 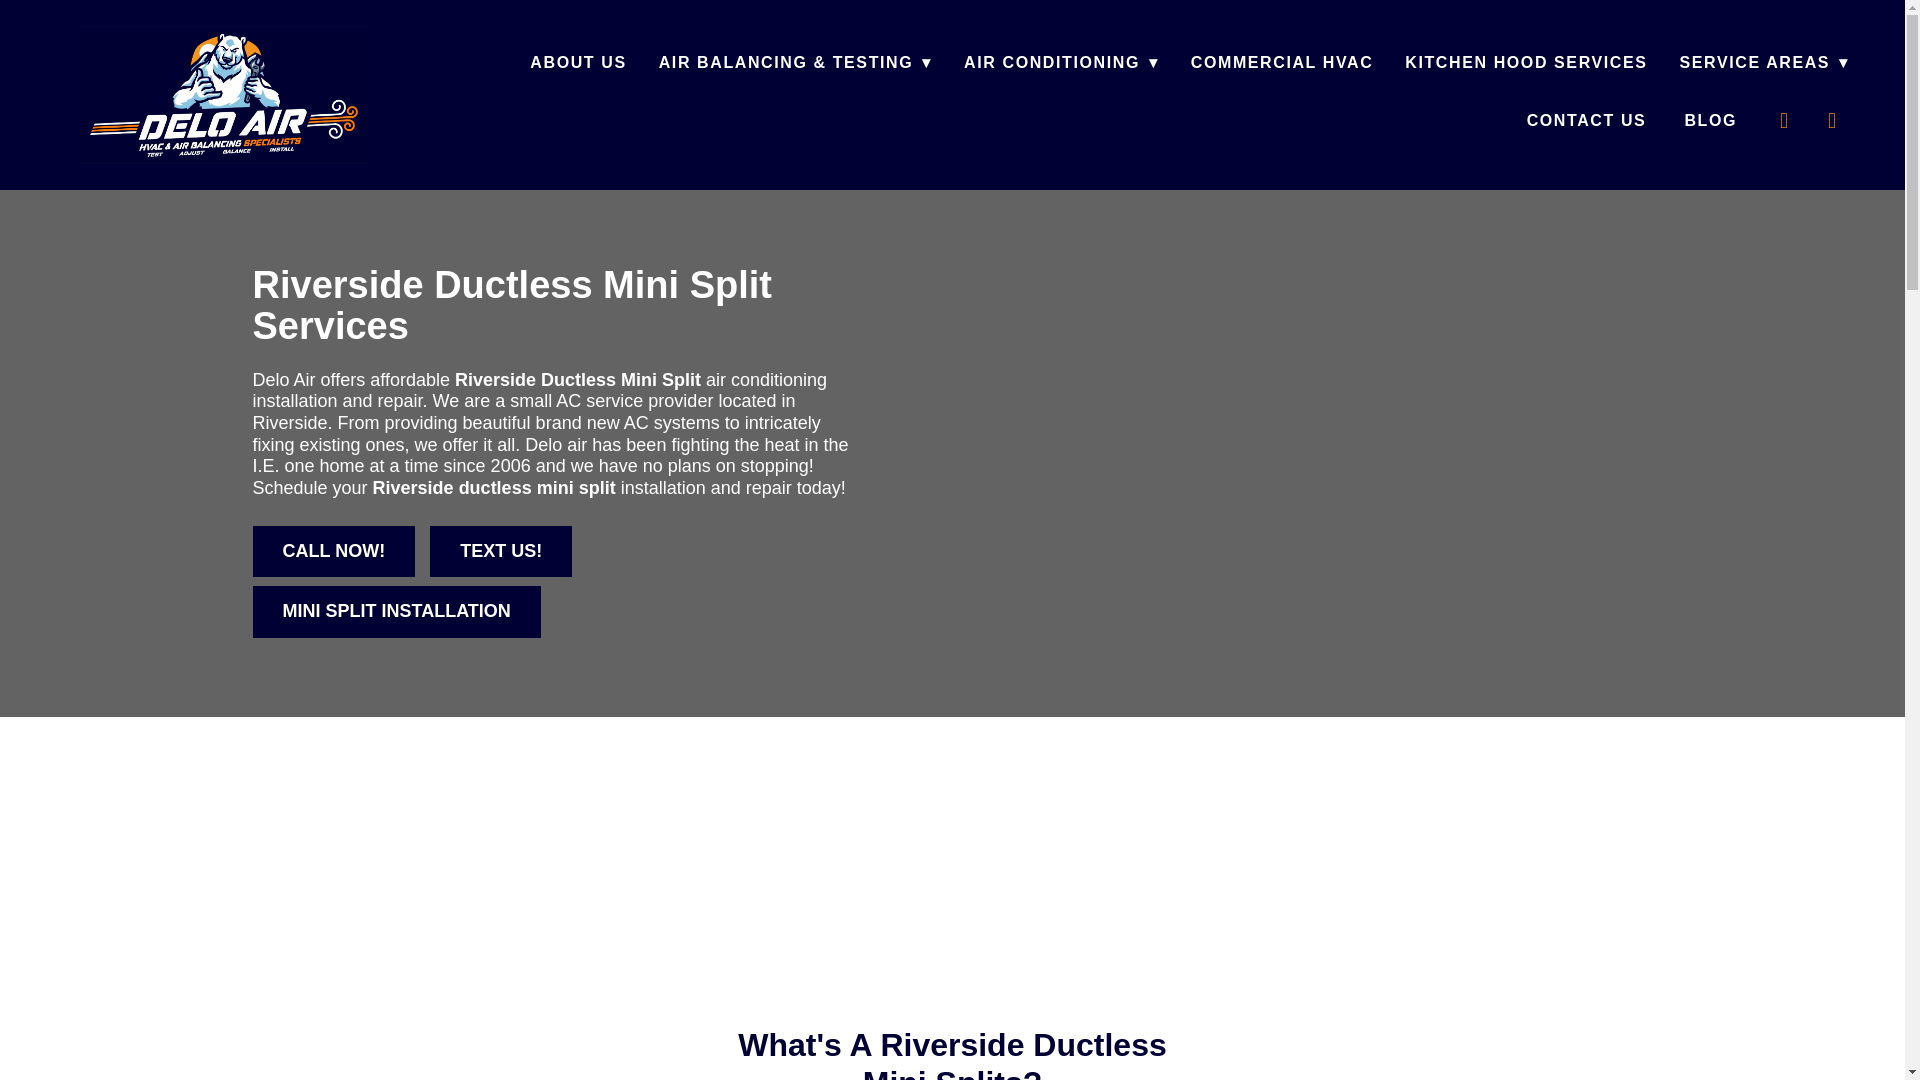 What do you see at coordinates (1526, 62) in the screenshot?
I see `KITCHEN HOOD SERVICES` at bounding box center [1526, 62].